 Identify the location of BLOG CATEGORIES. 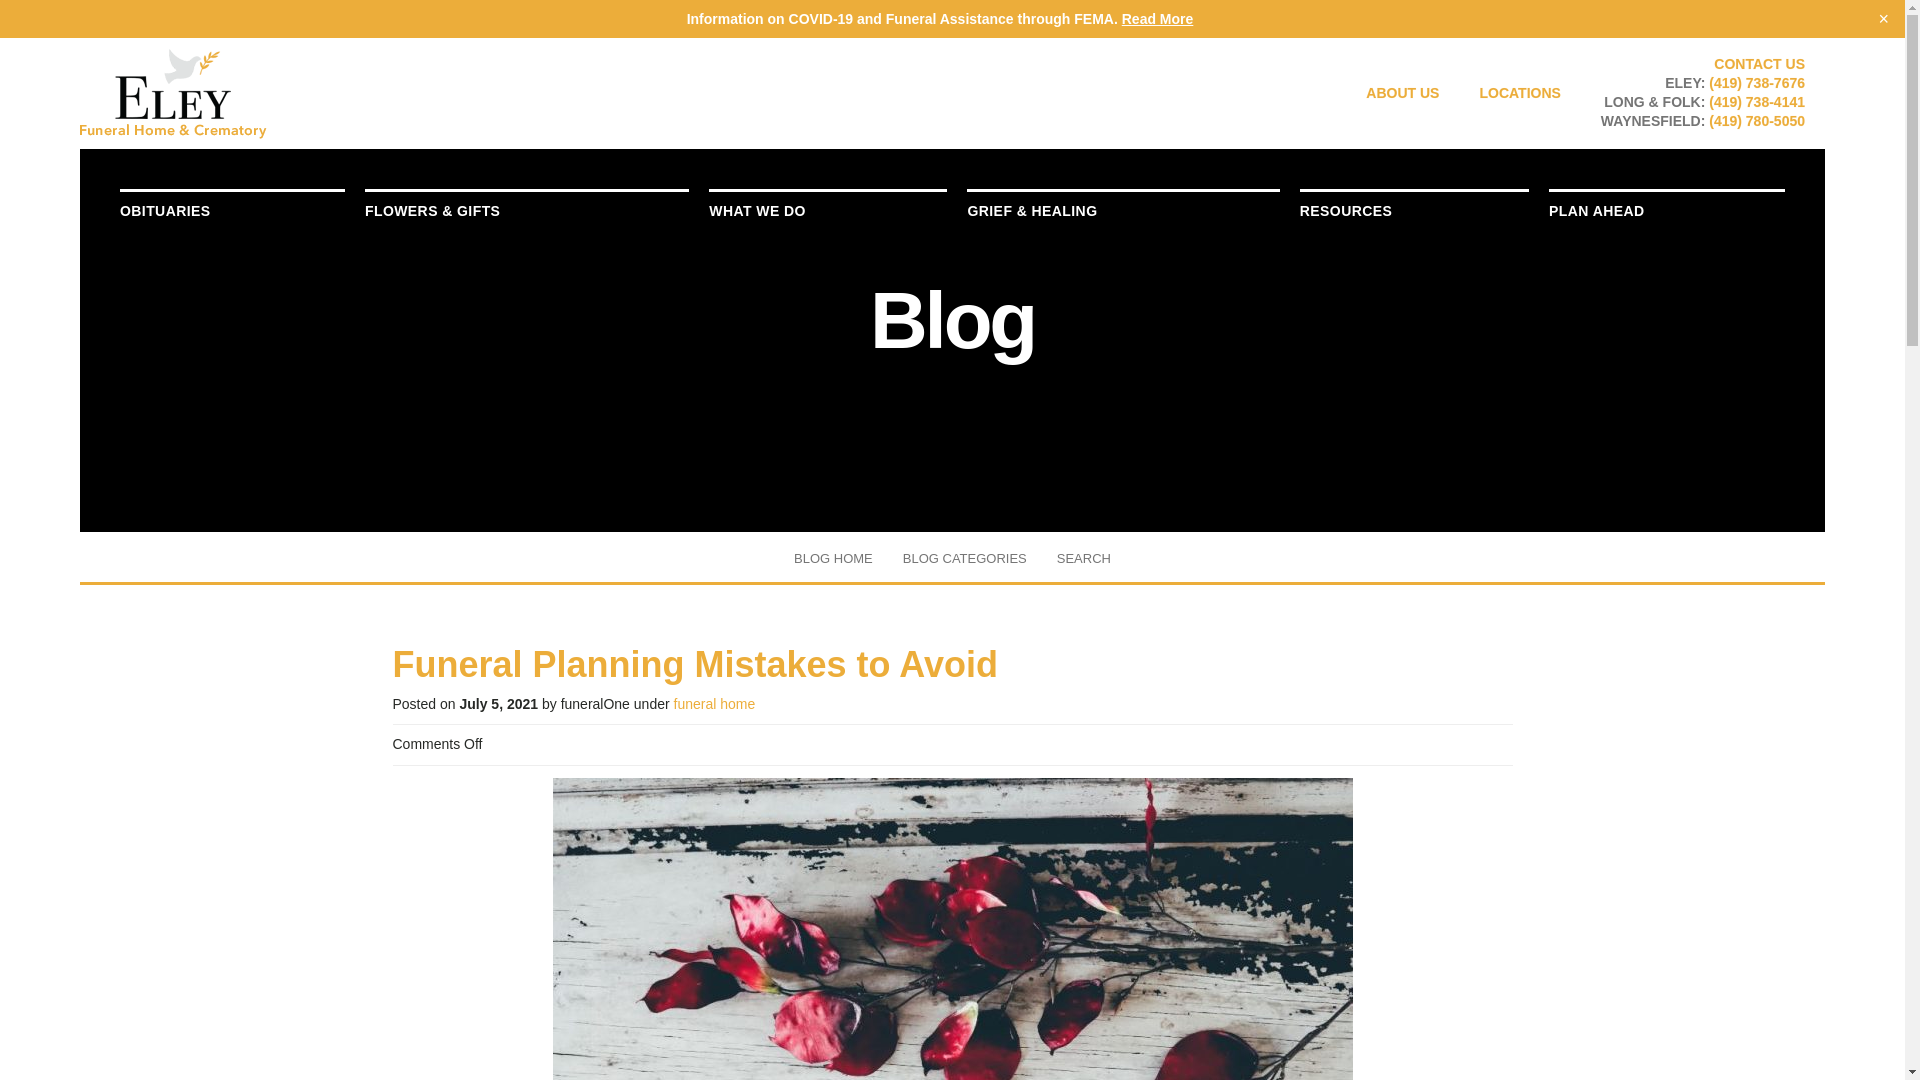
(964, 558).